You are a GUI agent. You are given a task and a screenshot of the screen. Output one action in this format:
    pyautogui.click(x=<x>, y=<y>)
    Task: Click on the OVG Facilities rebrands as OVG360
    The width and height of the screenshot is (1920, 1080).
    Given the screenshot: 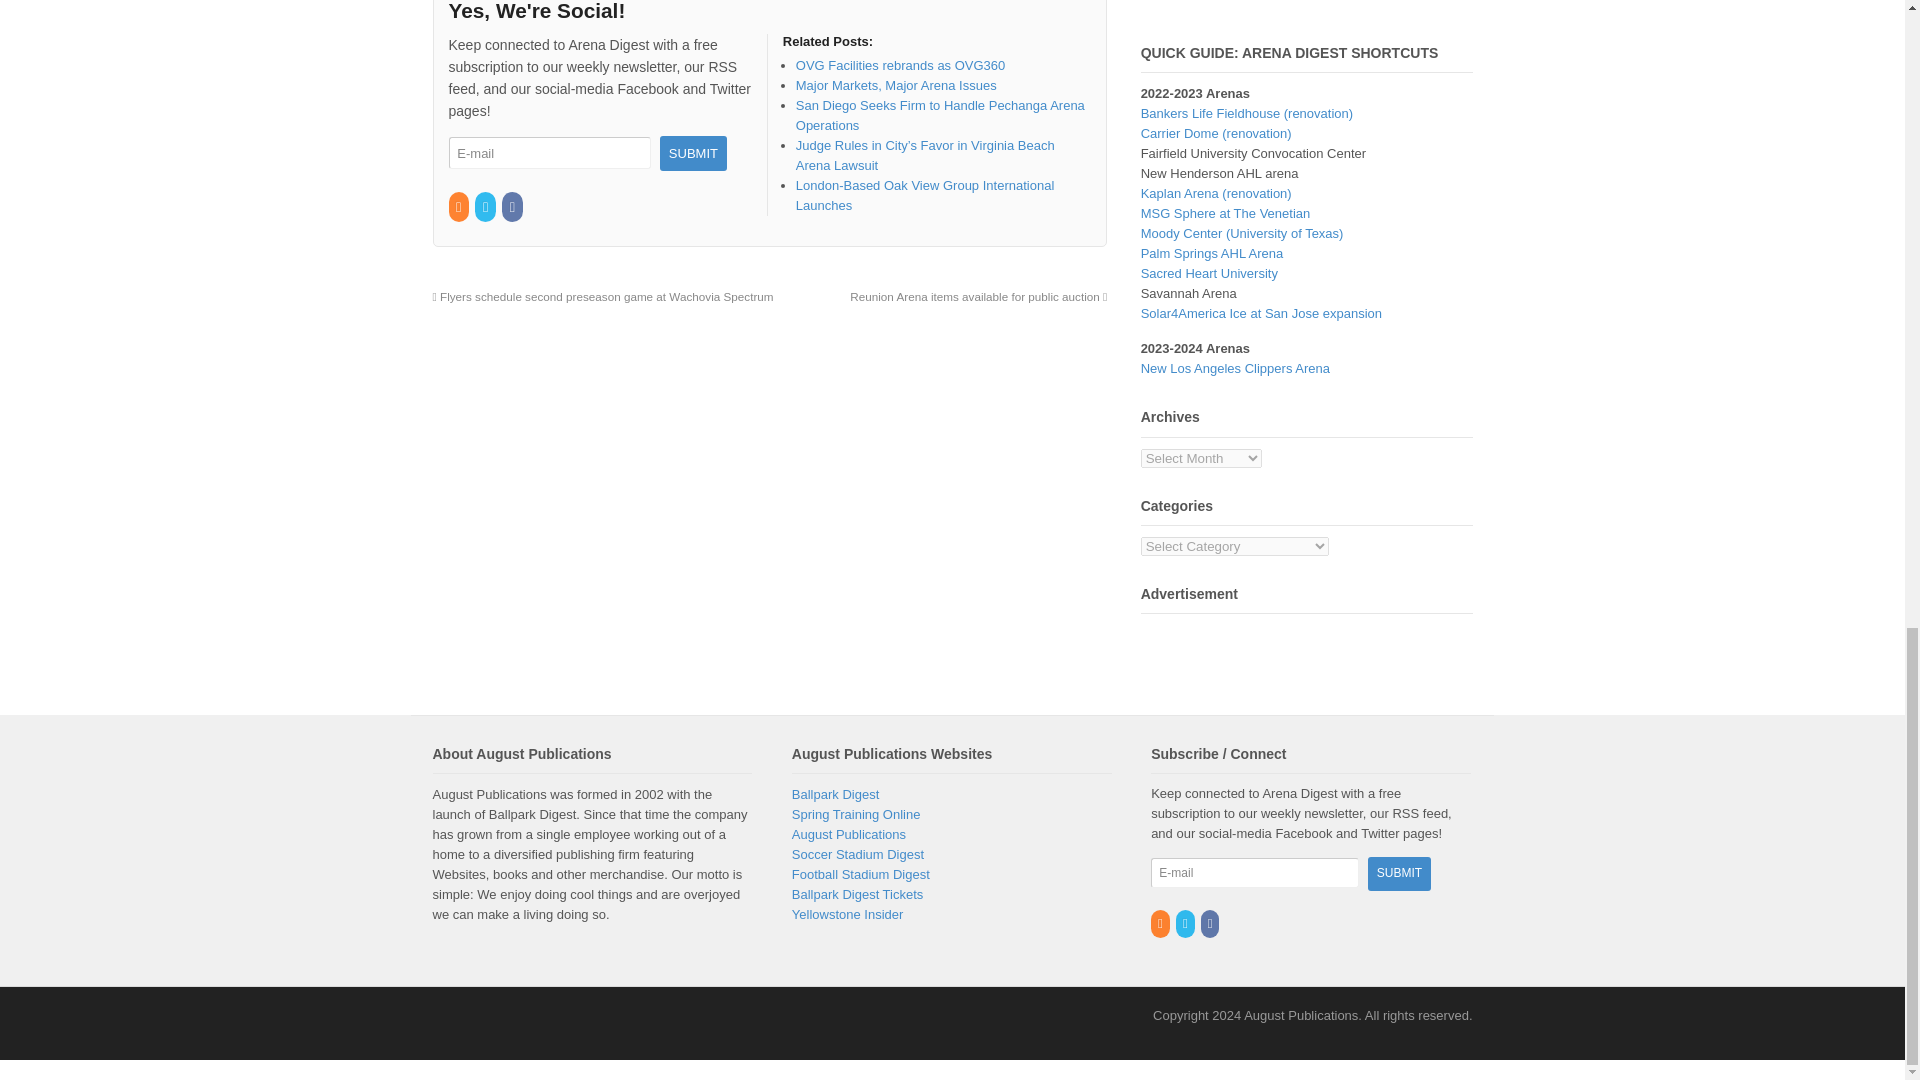 What is the action you would take?
    pyautogui.click(x=901, y=66)
    